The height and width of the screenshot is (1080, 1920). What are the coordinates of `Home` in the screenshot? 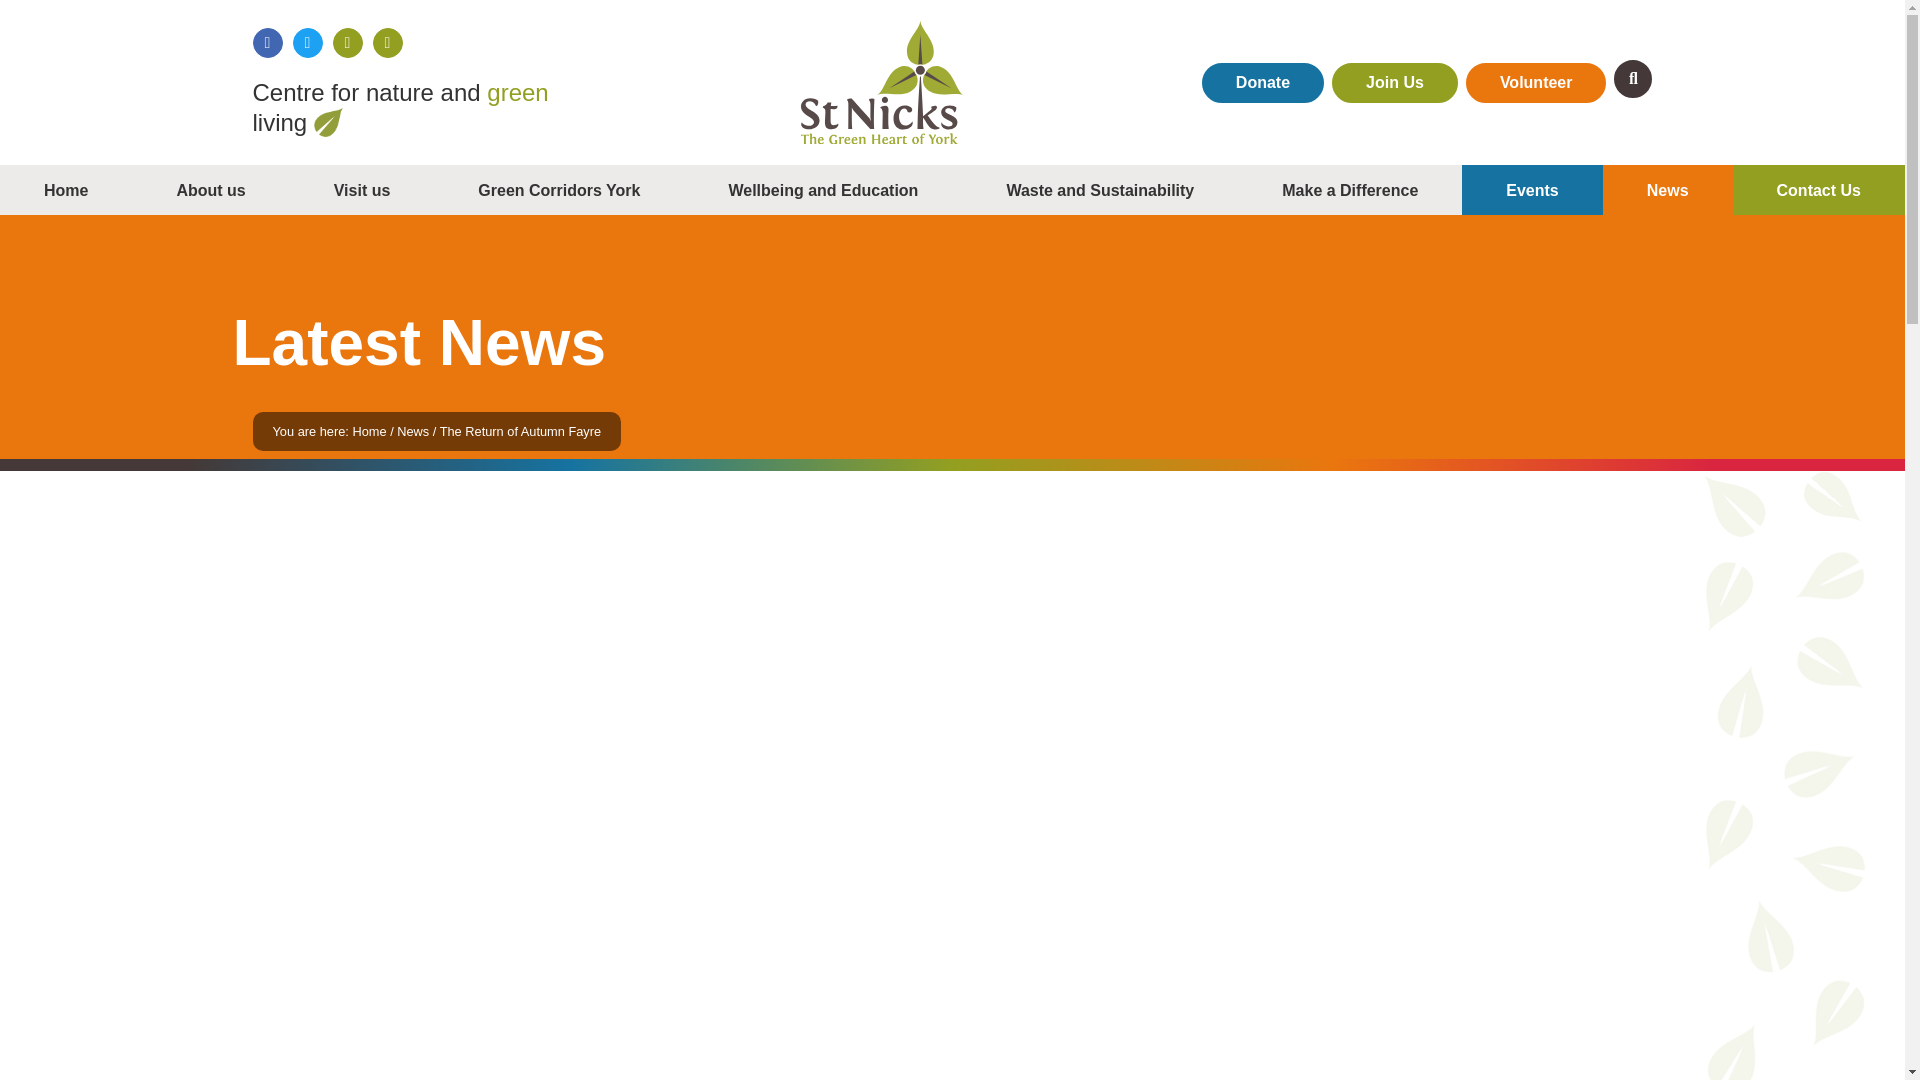 It's located at (66, 190).